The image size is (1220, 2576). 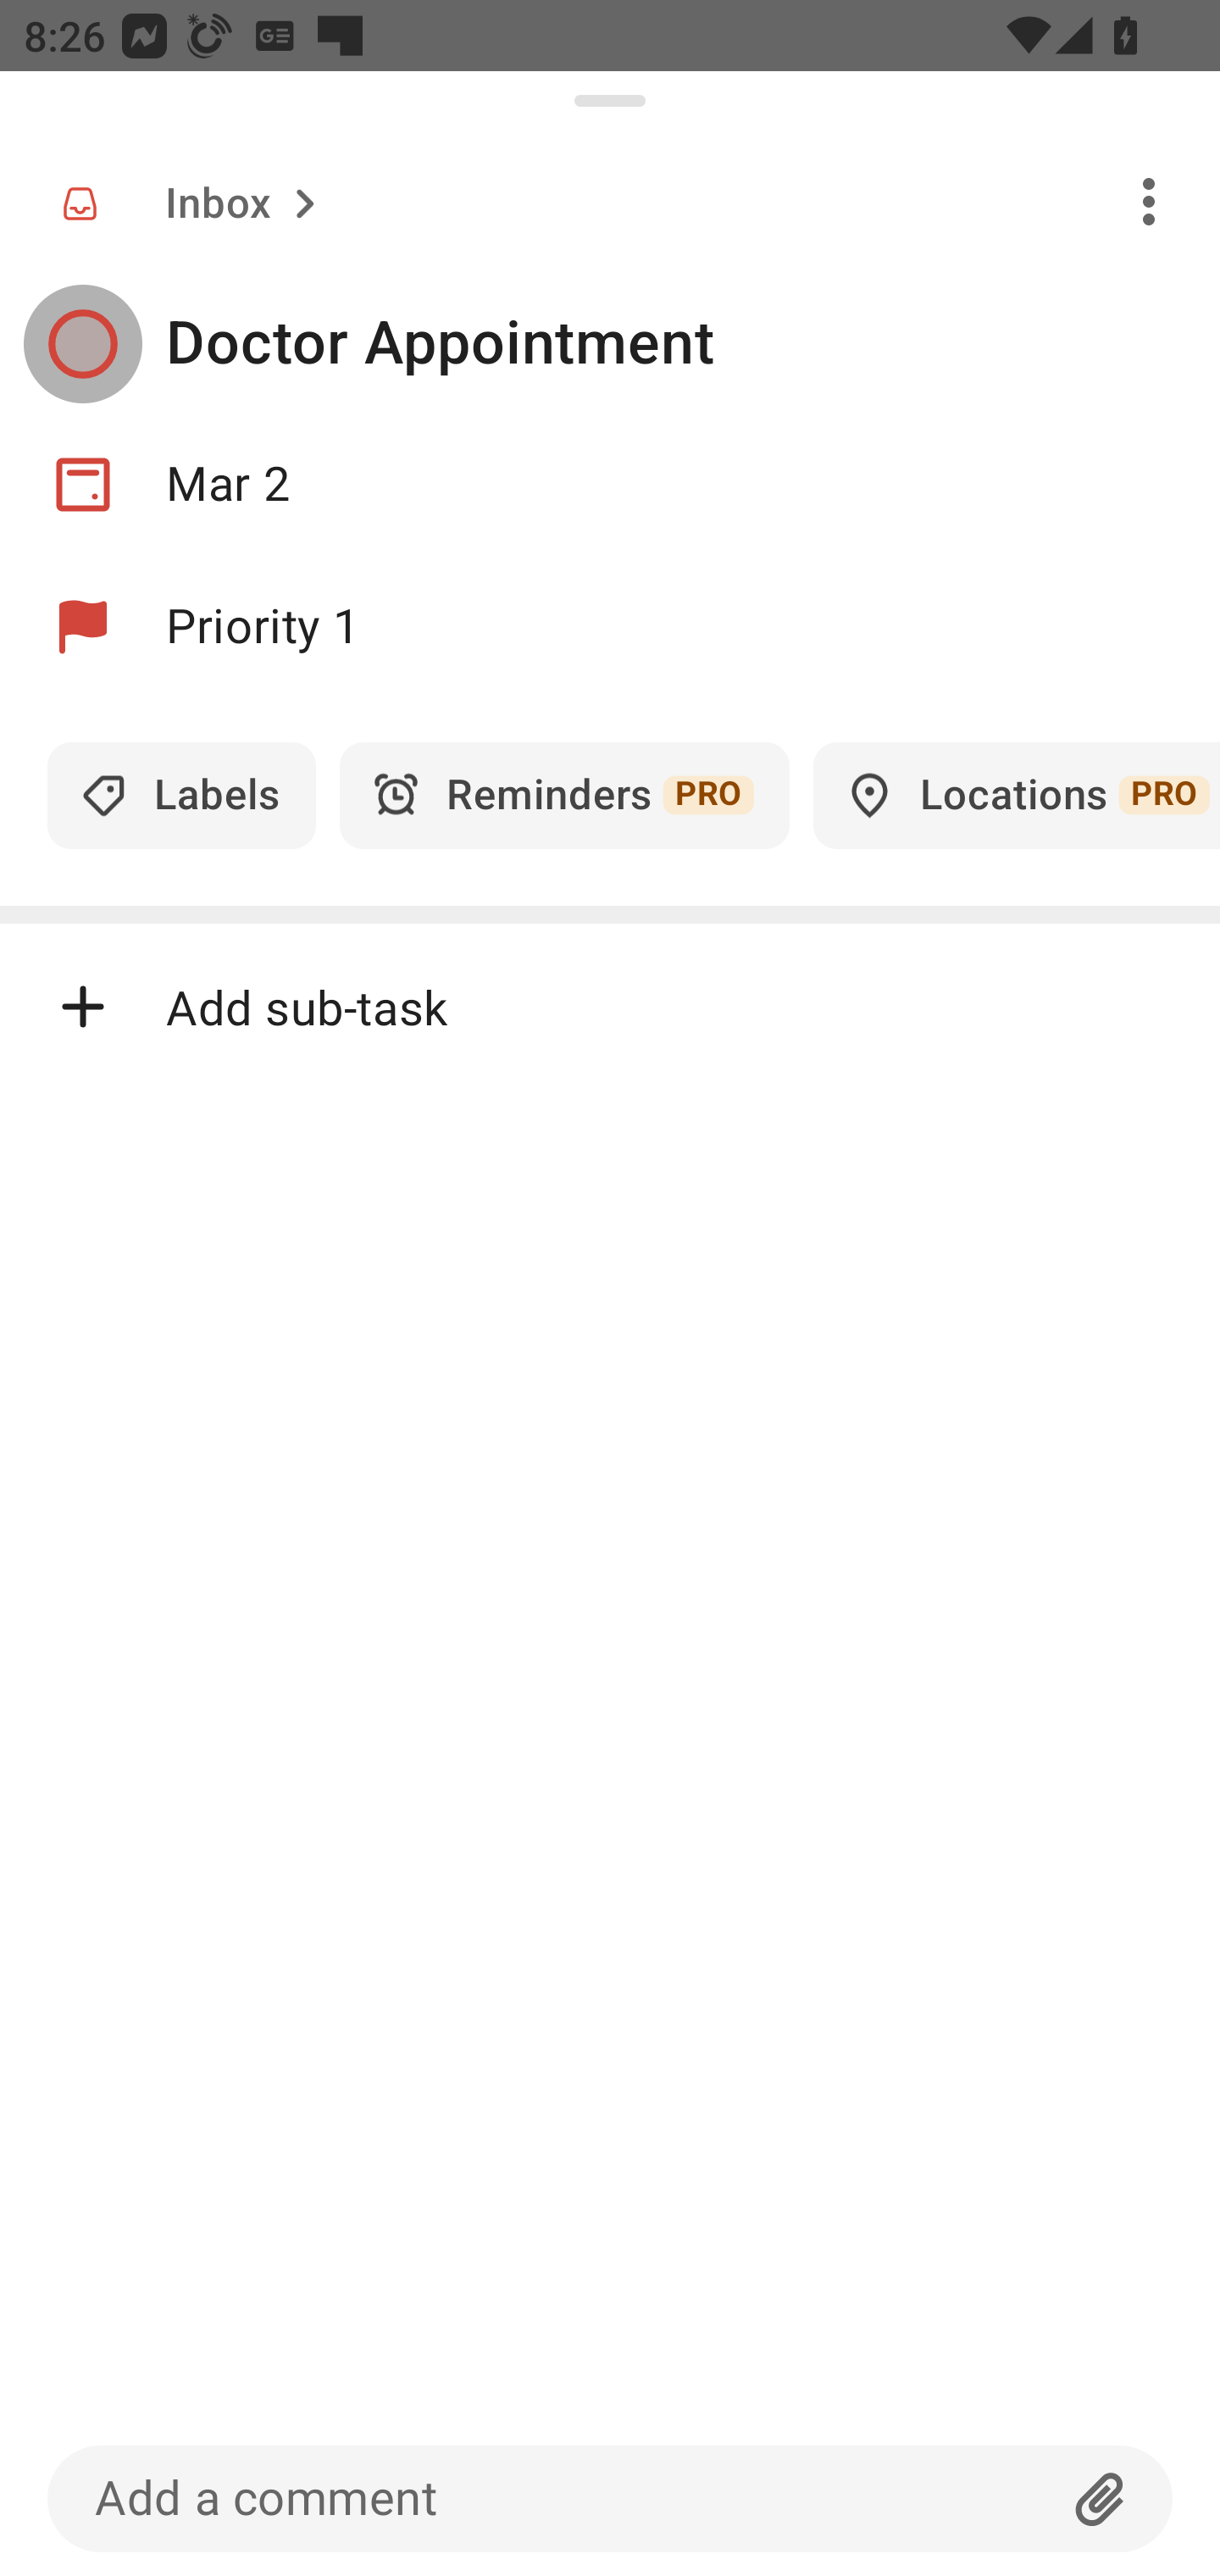 What do you see at coordinates (610, 485) in the screenshot?
I see `Date Mar 2` at bounding box center [610, 485].